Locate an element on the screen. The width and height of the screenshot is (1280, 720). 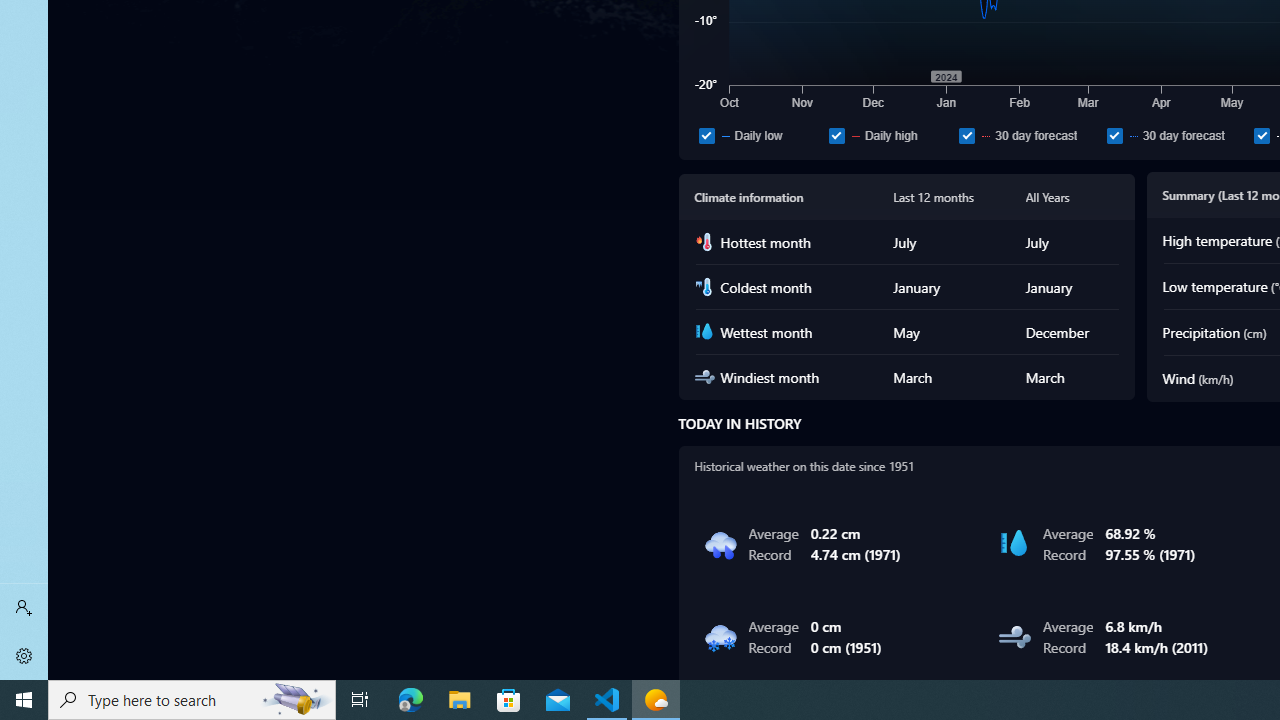
Start is located at coordinates (24, 700).